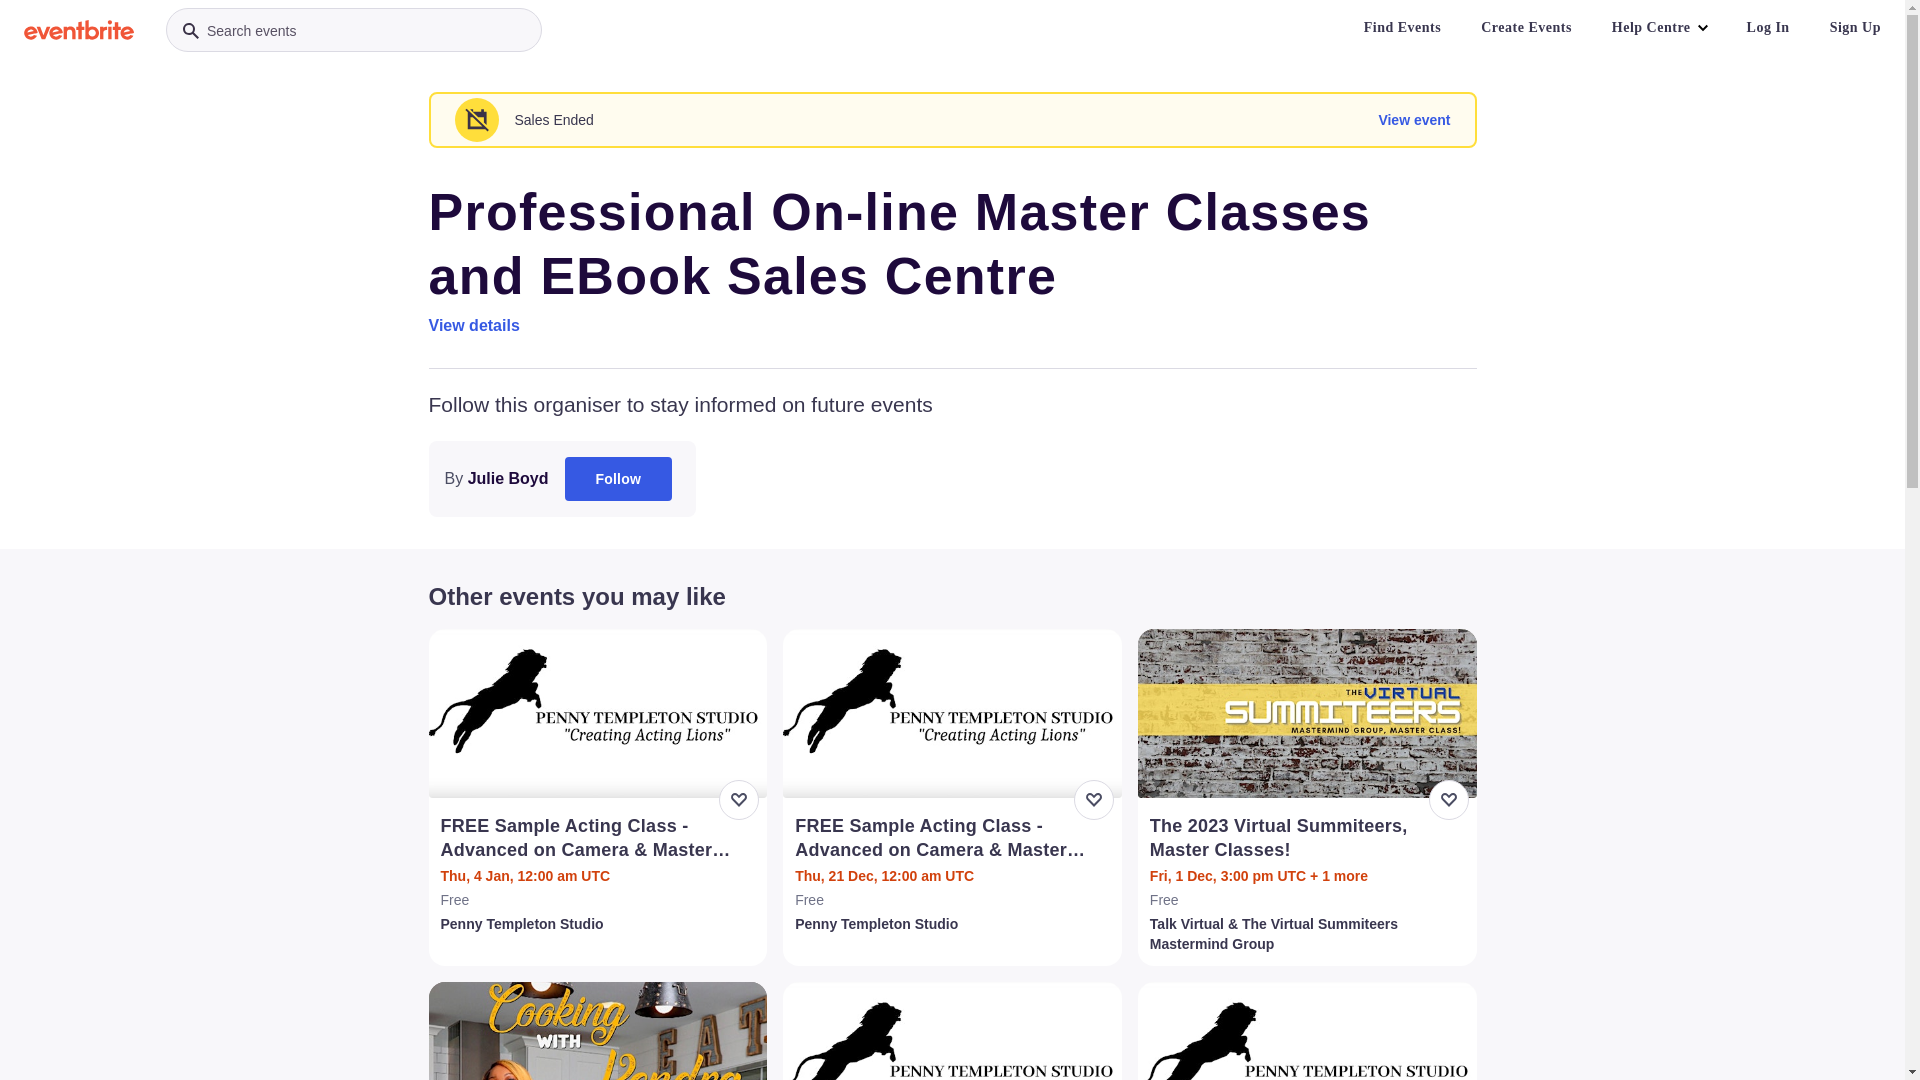 The height and width of the screenshot is (1080, 1920). Describe the element at coordinates (354, 30) in the screenshot. I see `Search events` at that location.